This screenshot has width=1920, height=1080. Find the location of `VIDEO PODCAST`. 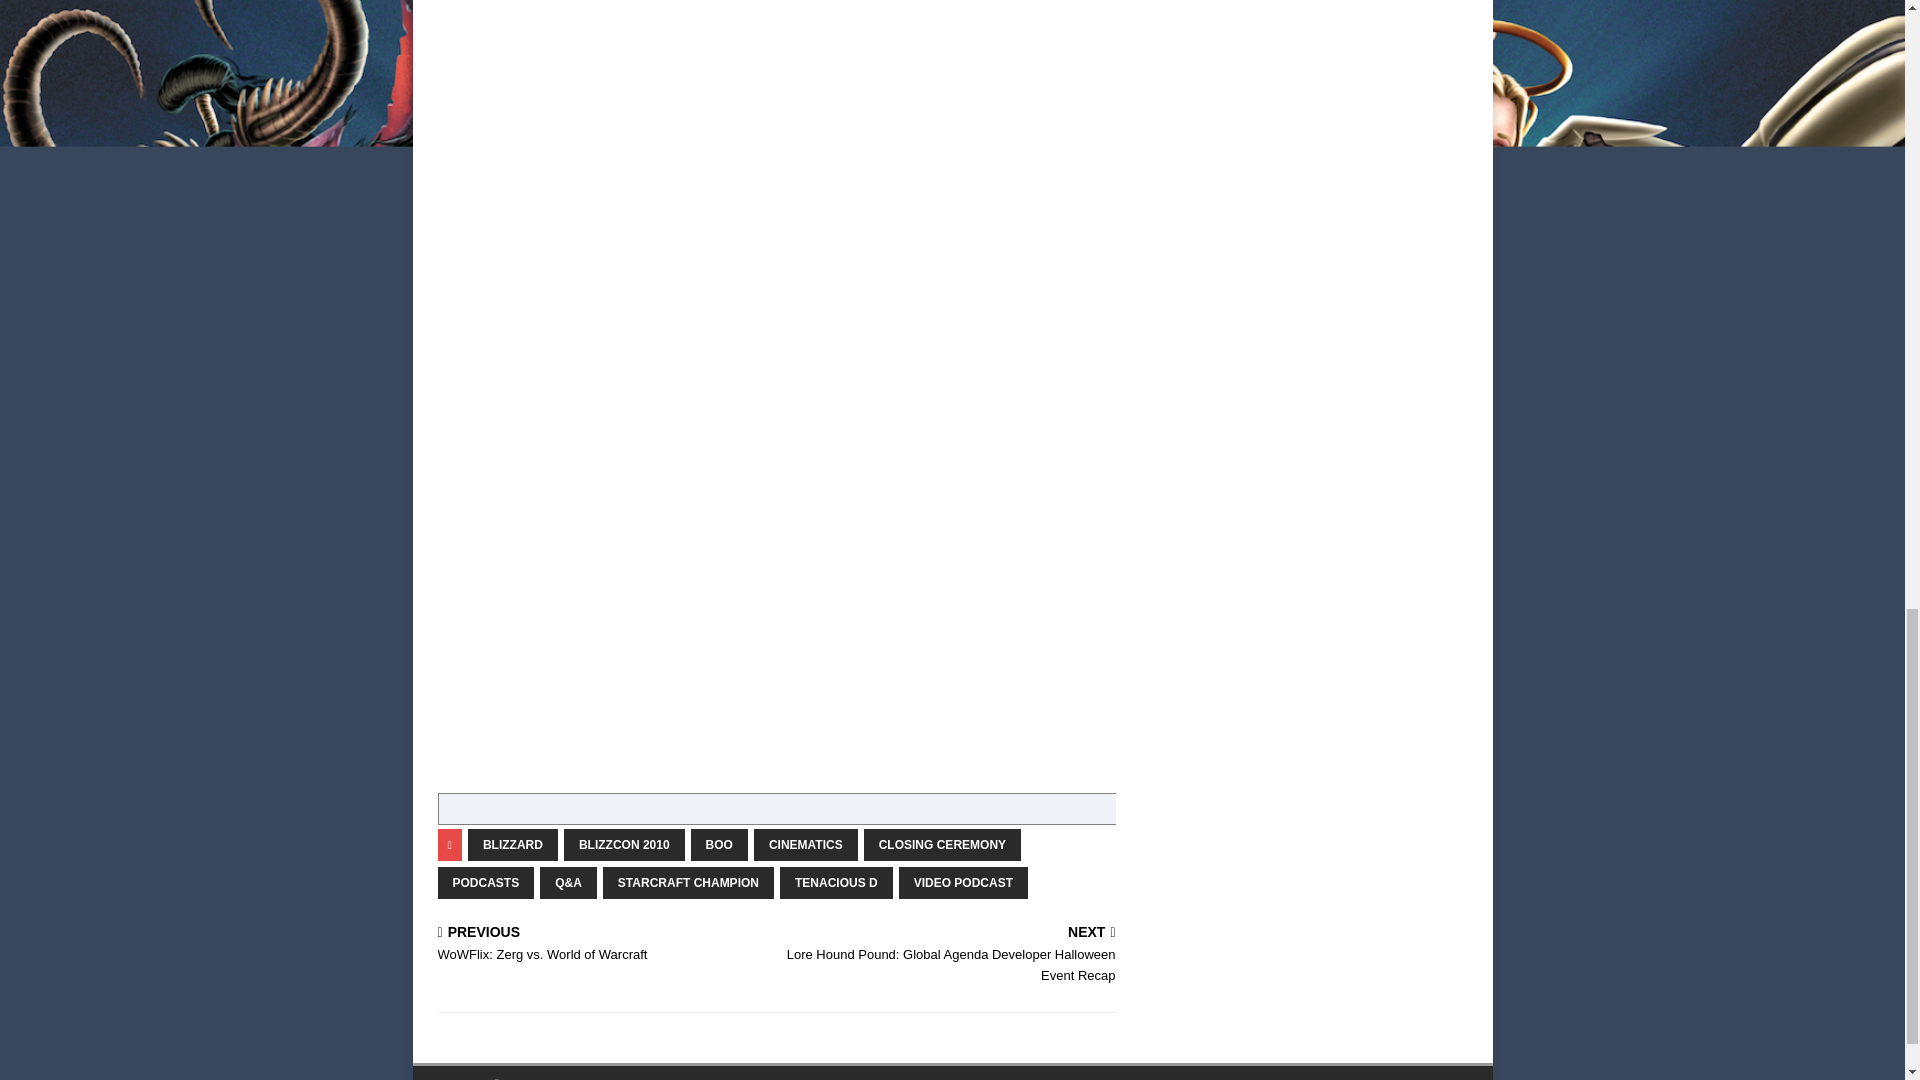

VIDEO PODCAST is located at coordinates (513, 844).